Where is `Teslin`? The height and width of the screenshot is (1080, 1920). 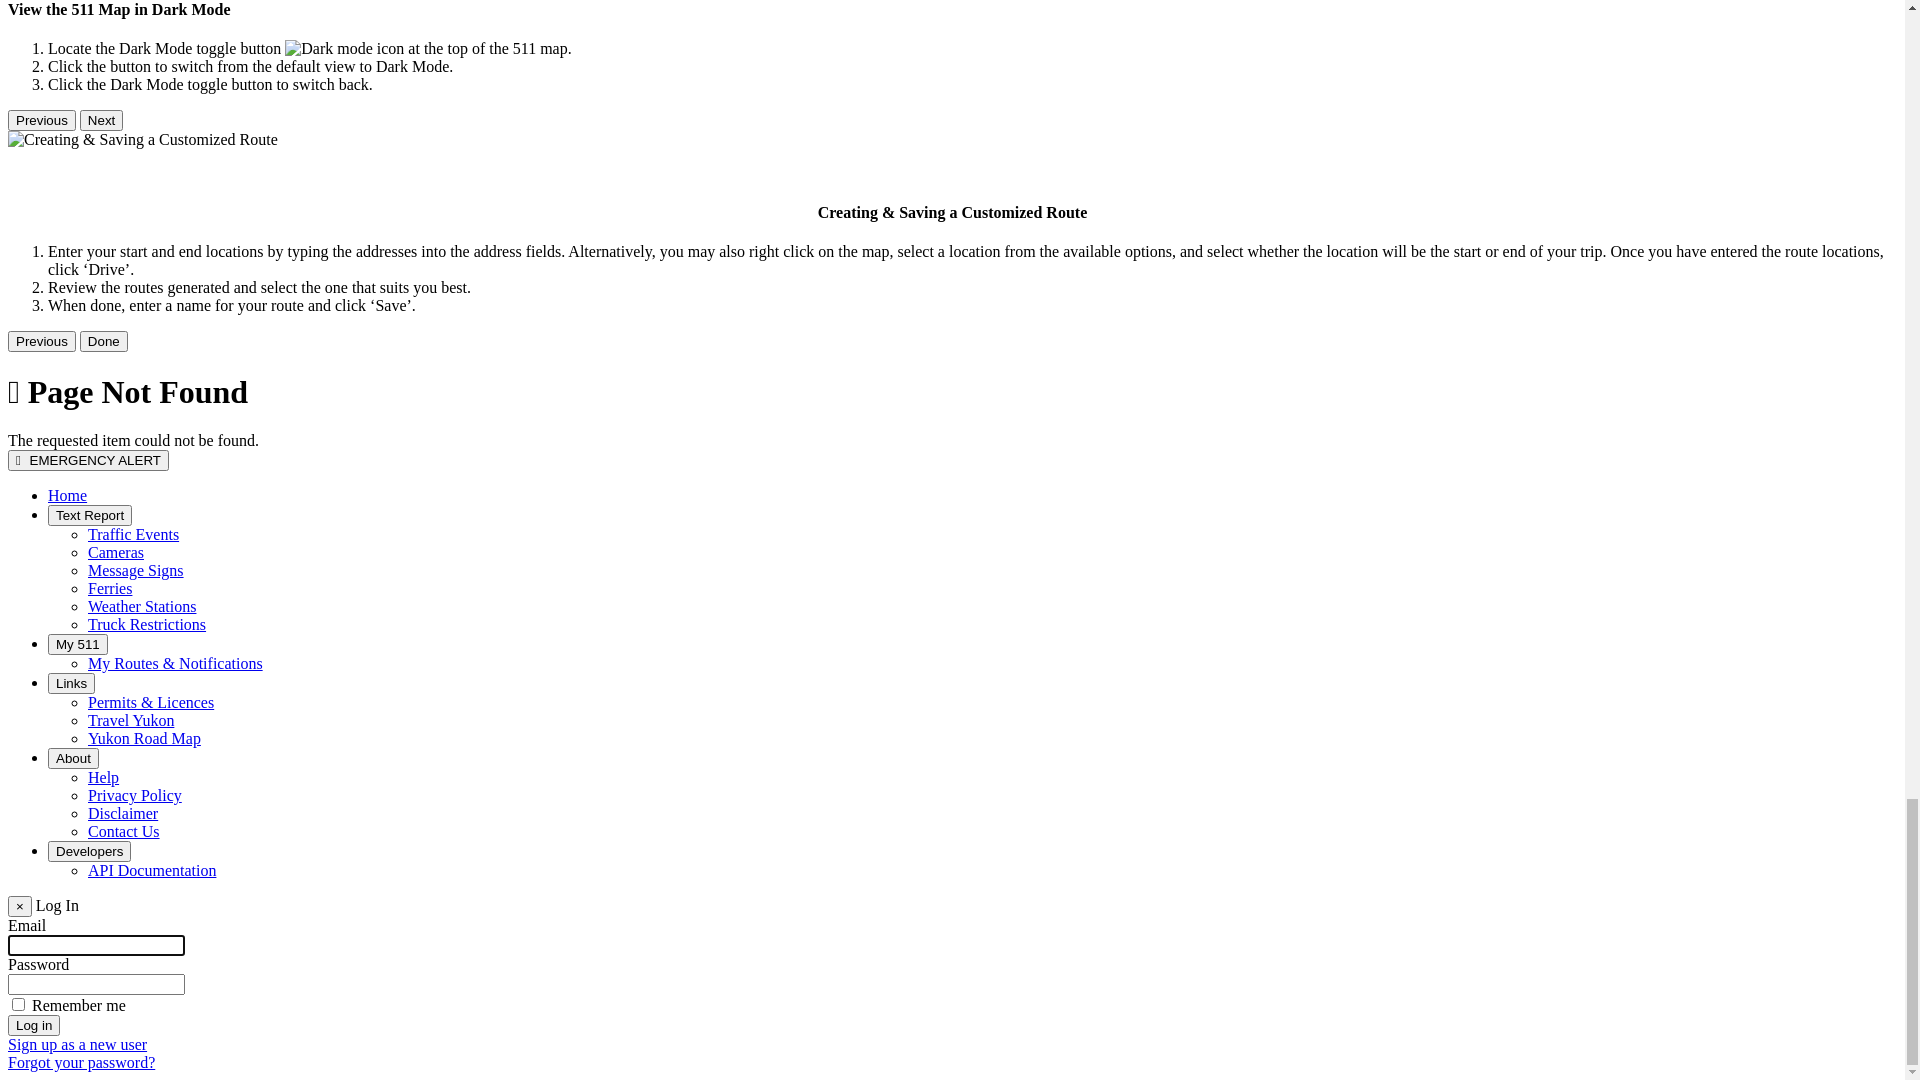 Teslin is located at coordinates (108, 620).